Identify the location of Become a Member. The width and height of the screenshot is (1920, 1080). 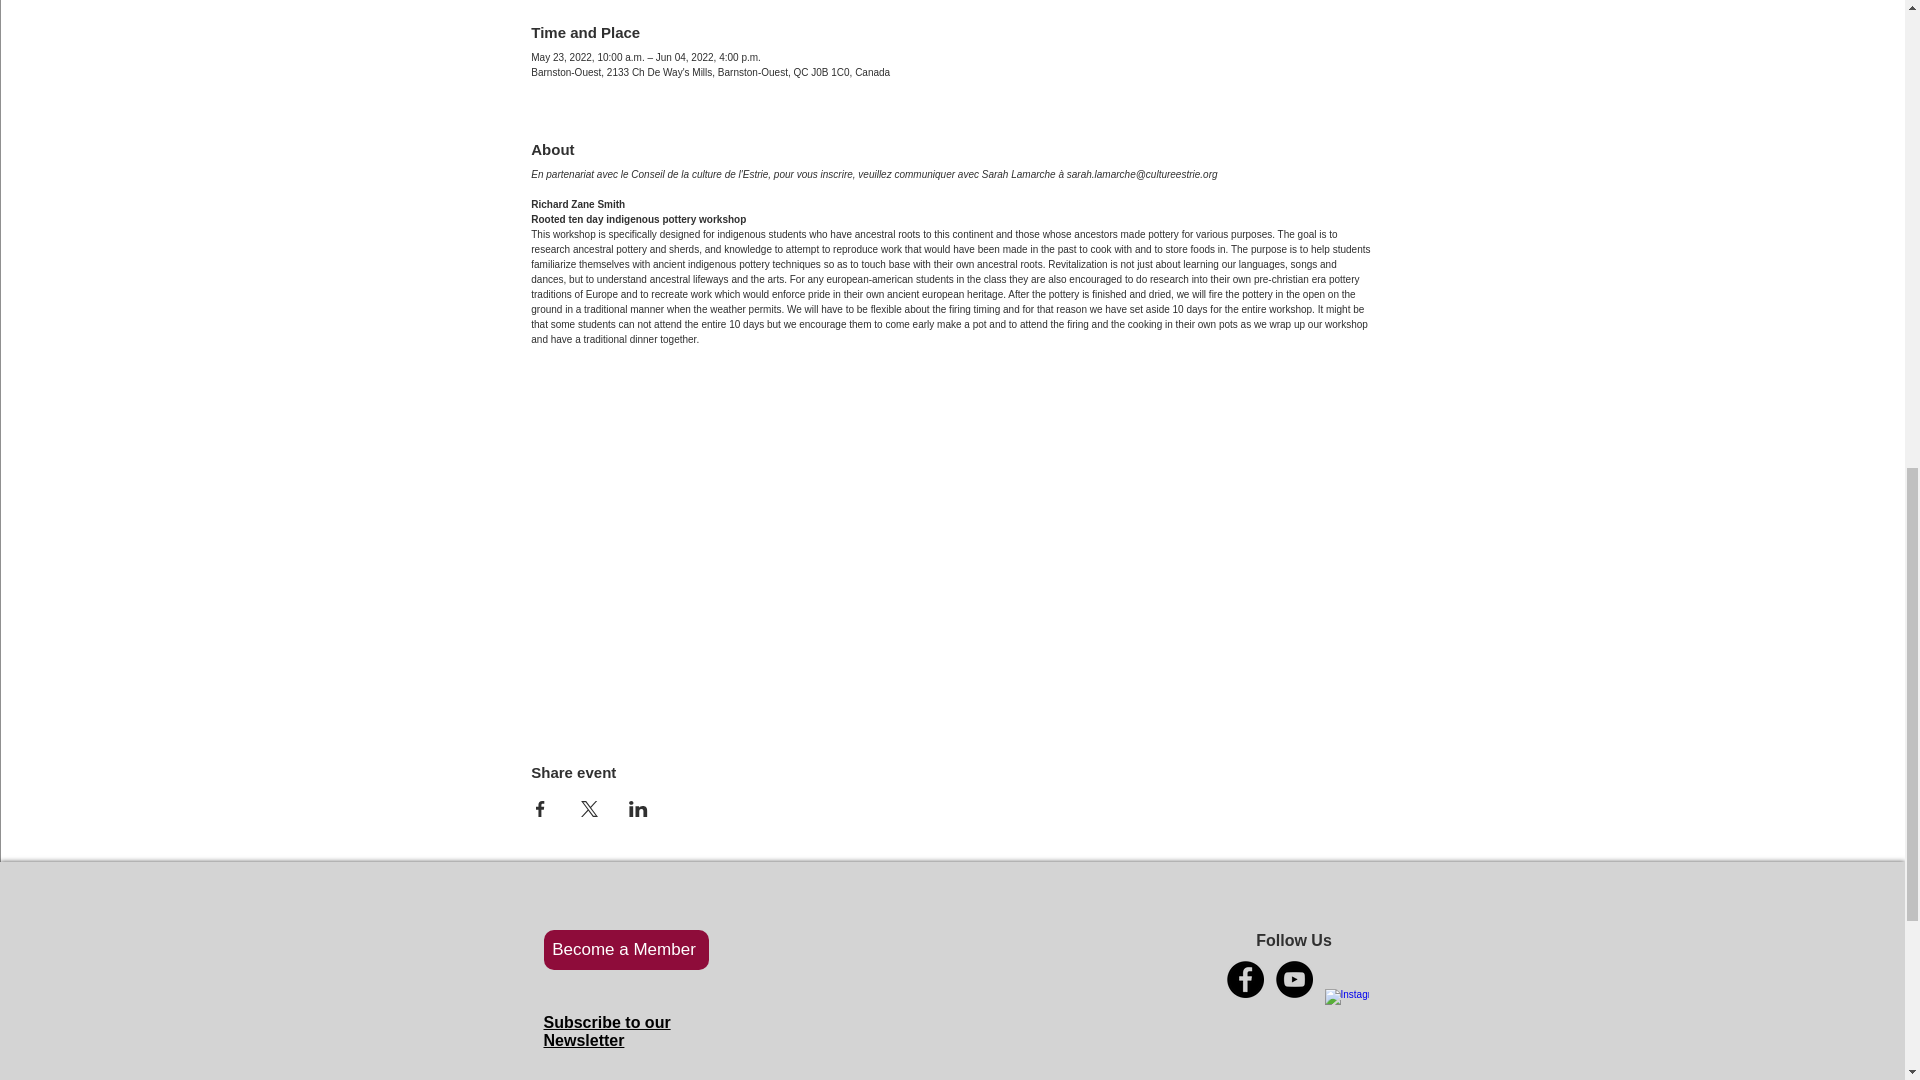
(626, 949).